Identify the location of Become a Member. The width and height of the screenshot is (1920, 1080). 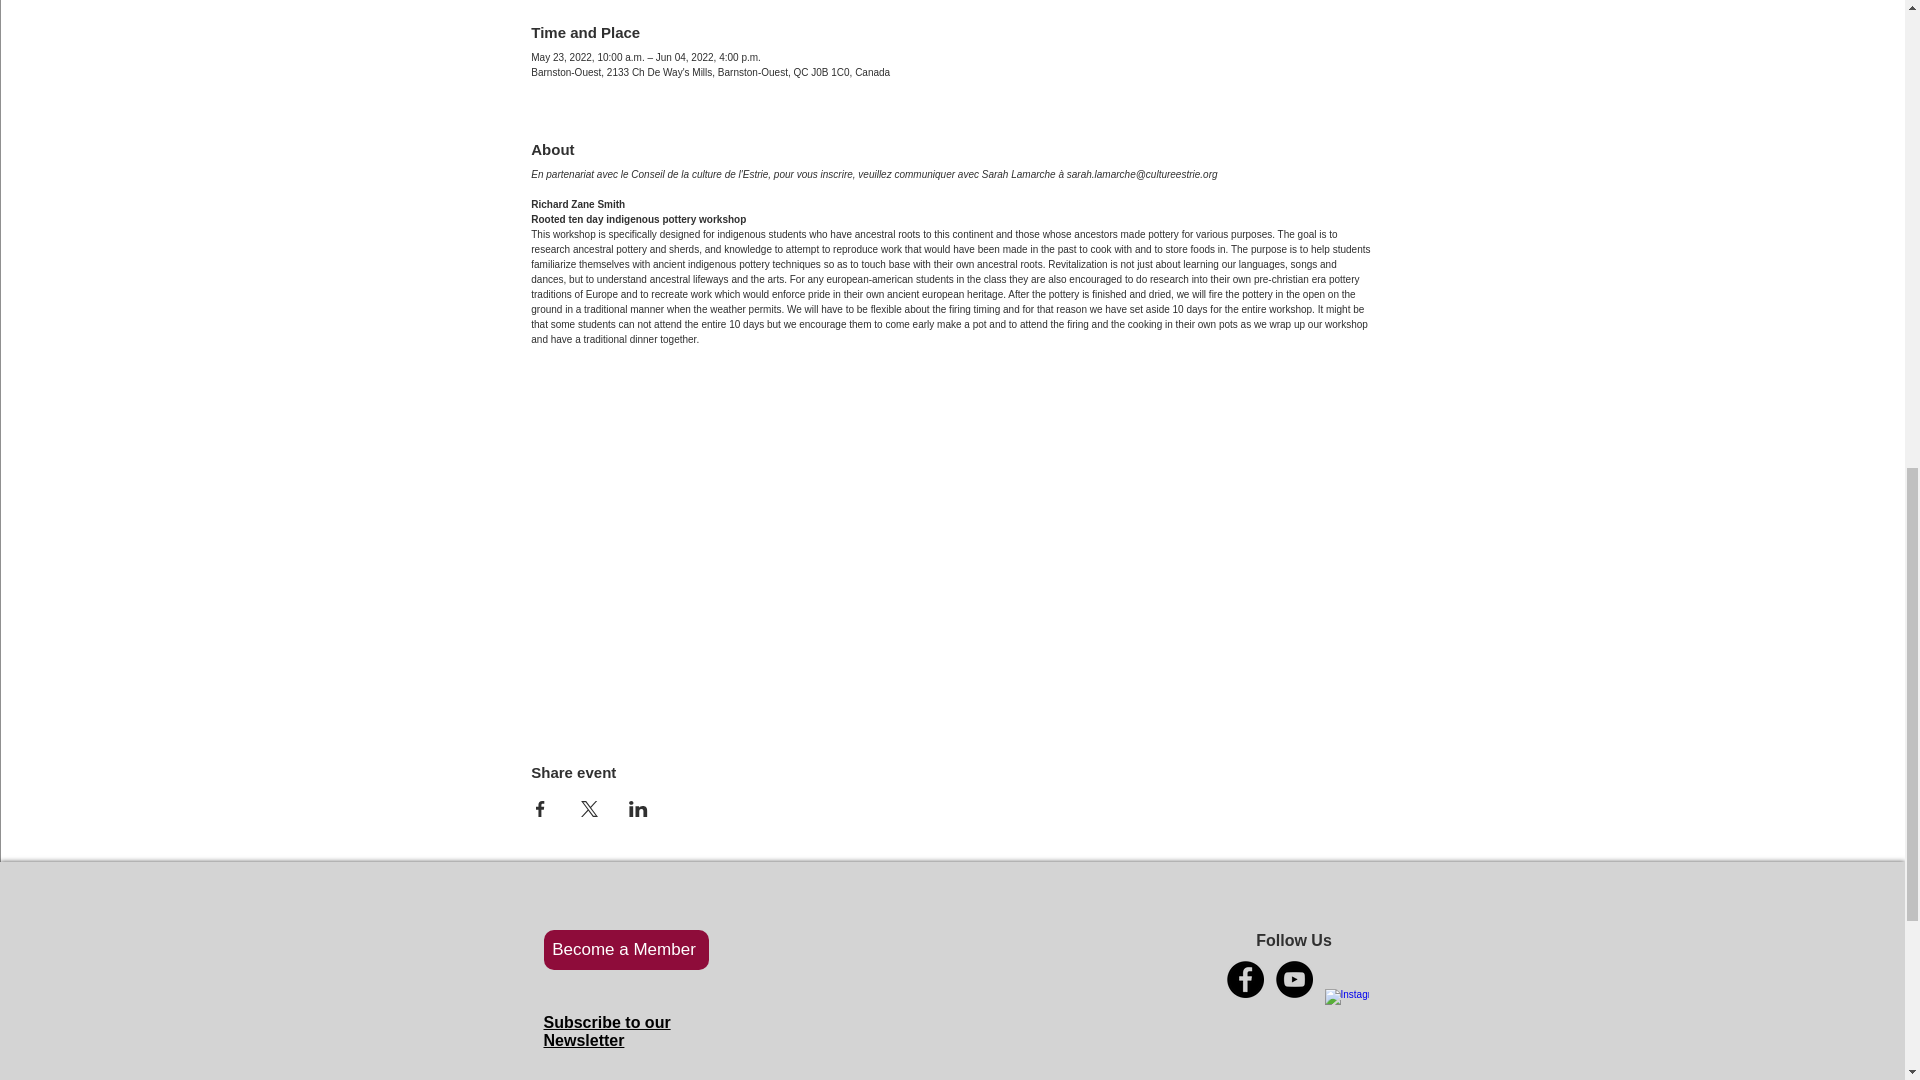
(626, 949).